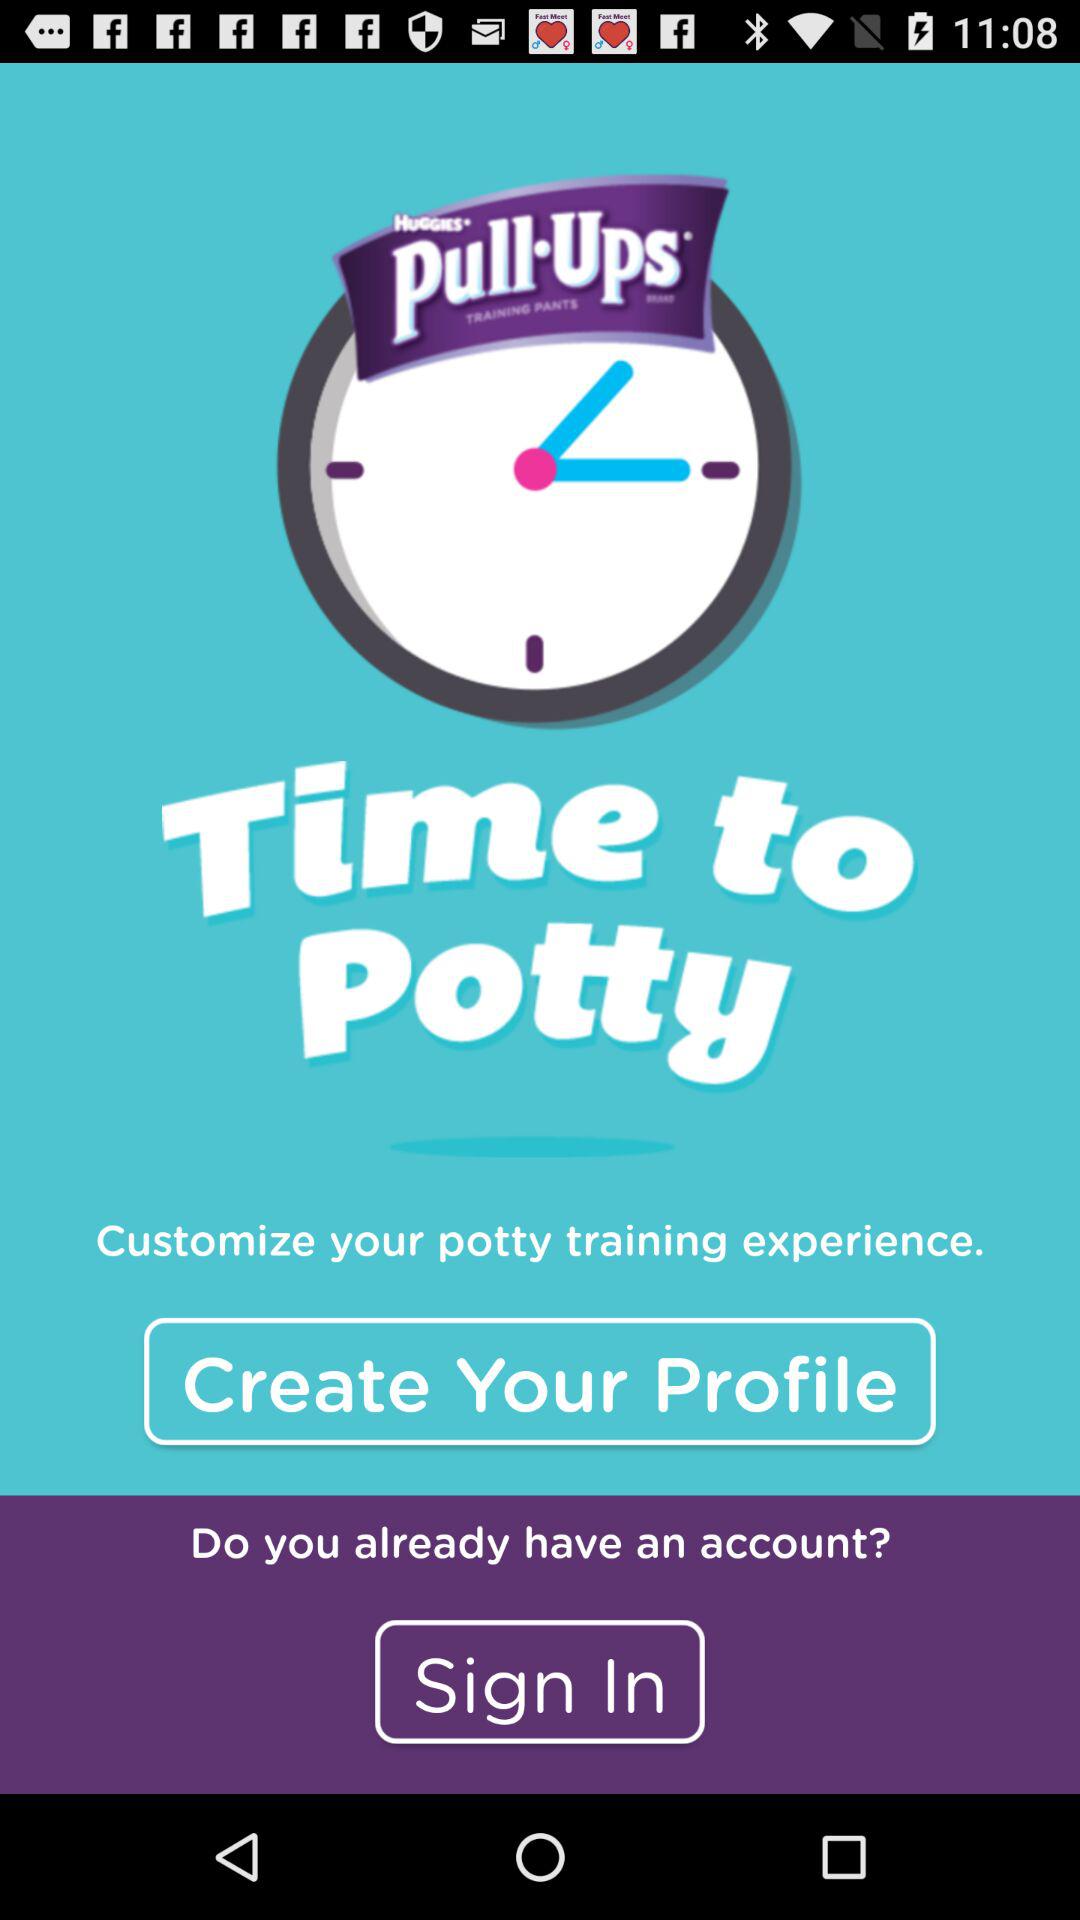 Image resolution: width=1080 pixels, height=1920 pixels. I want to click on tap the app above the do you already app, so click(540, 1381).